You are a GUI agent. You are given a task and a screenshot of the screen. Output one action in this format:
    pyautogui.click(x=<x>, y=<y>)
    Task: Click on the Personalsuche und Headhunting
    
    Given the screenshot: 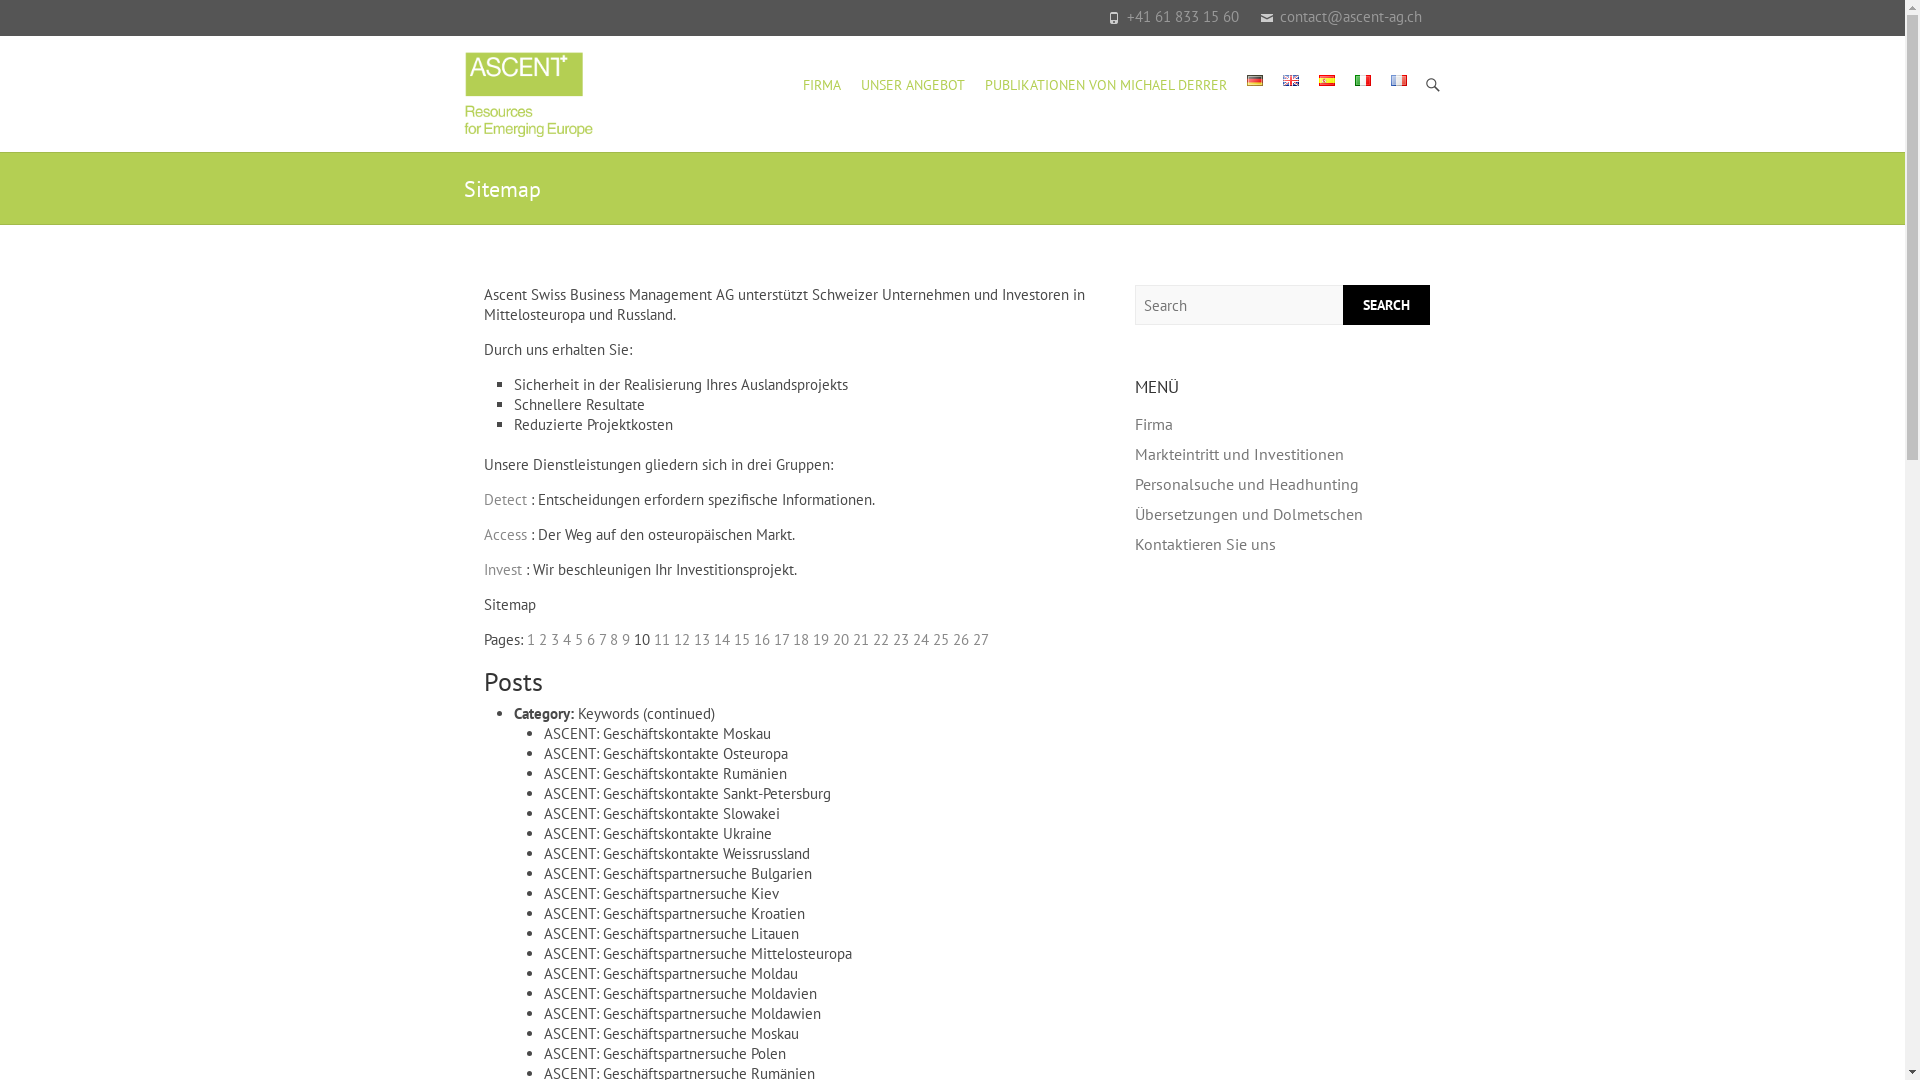 What is the action you would take?
    pyautogui.click(x=1247, y=484)
    